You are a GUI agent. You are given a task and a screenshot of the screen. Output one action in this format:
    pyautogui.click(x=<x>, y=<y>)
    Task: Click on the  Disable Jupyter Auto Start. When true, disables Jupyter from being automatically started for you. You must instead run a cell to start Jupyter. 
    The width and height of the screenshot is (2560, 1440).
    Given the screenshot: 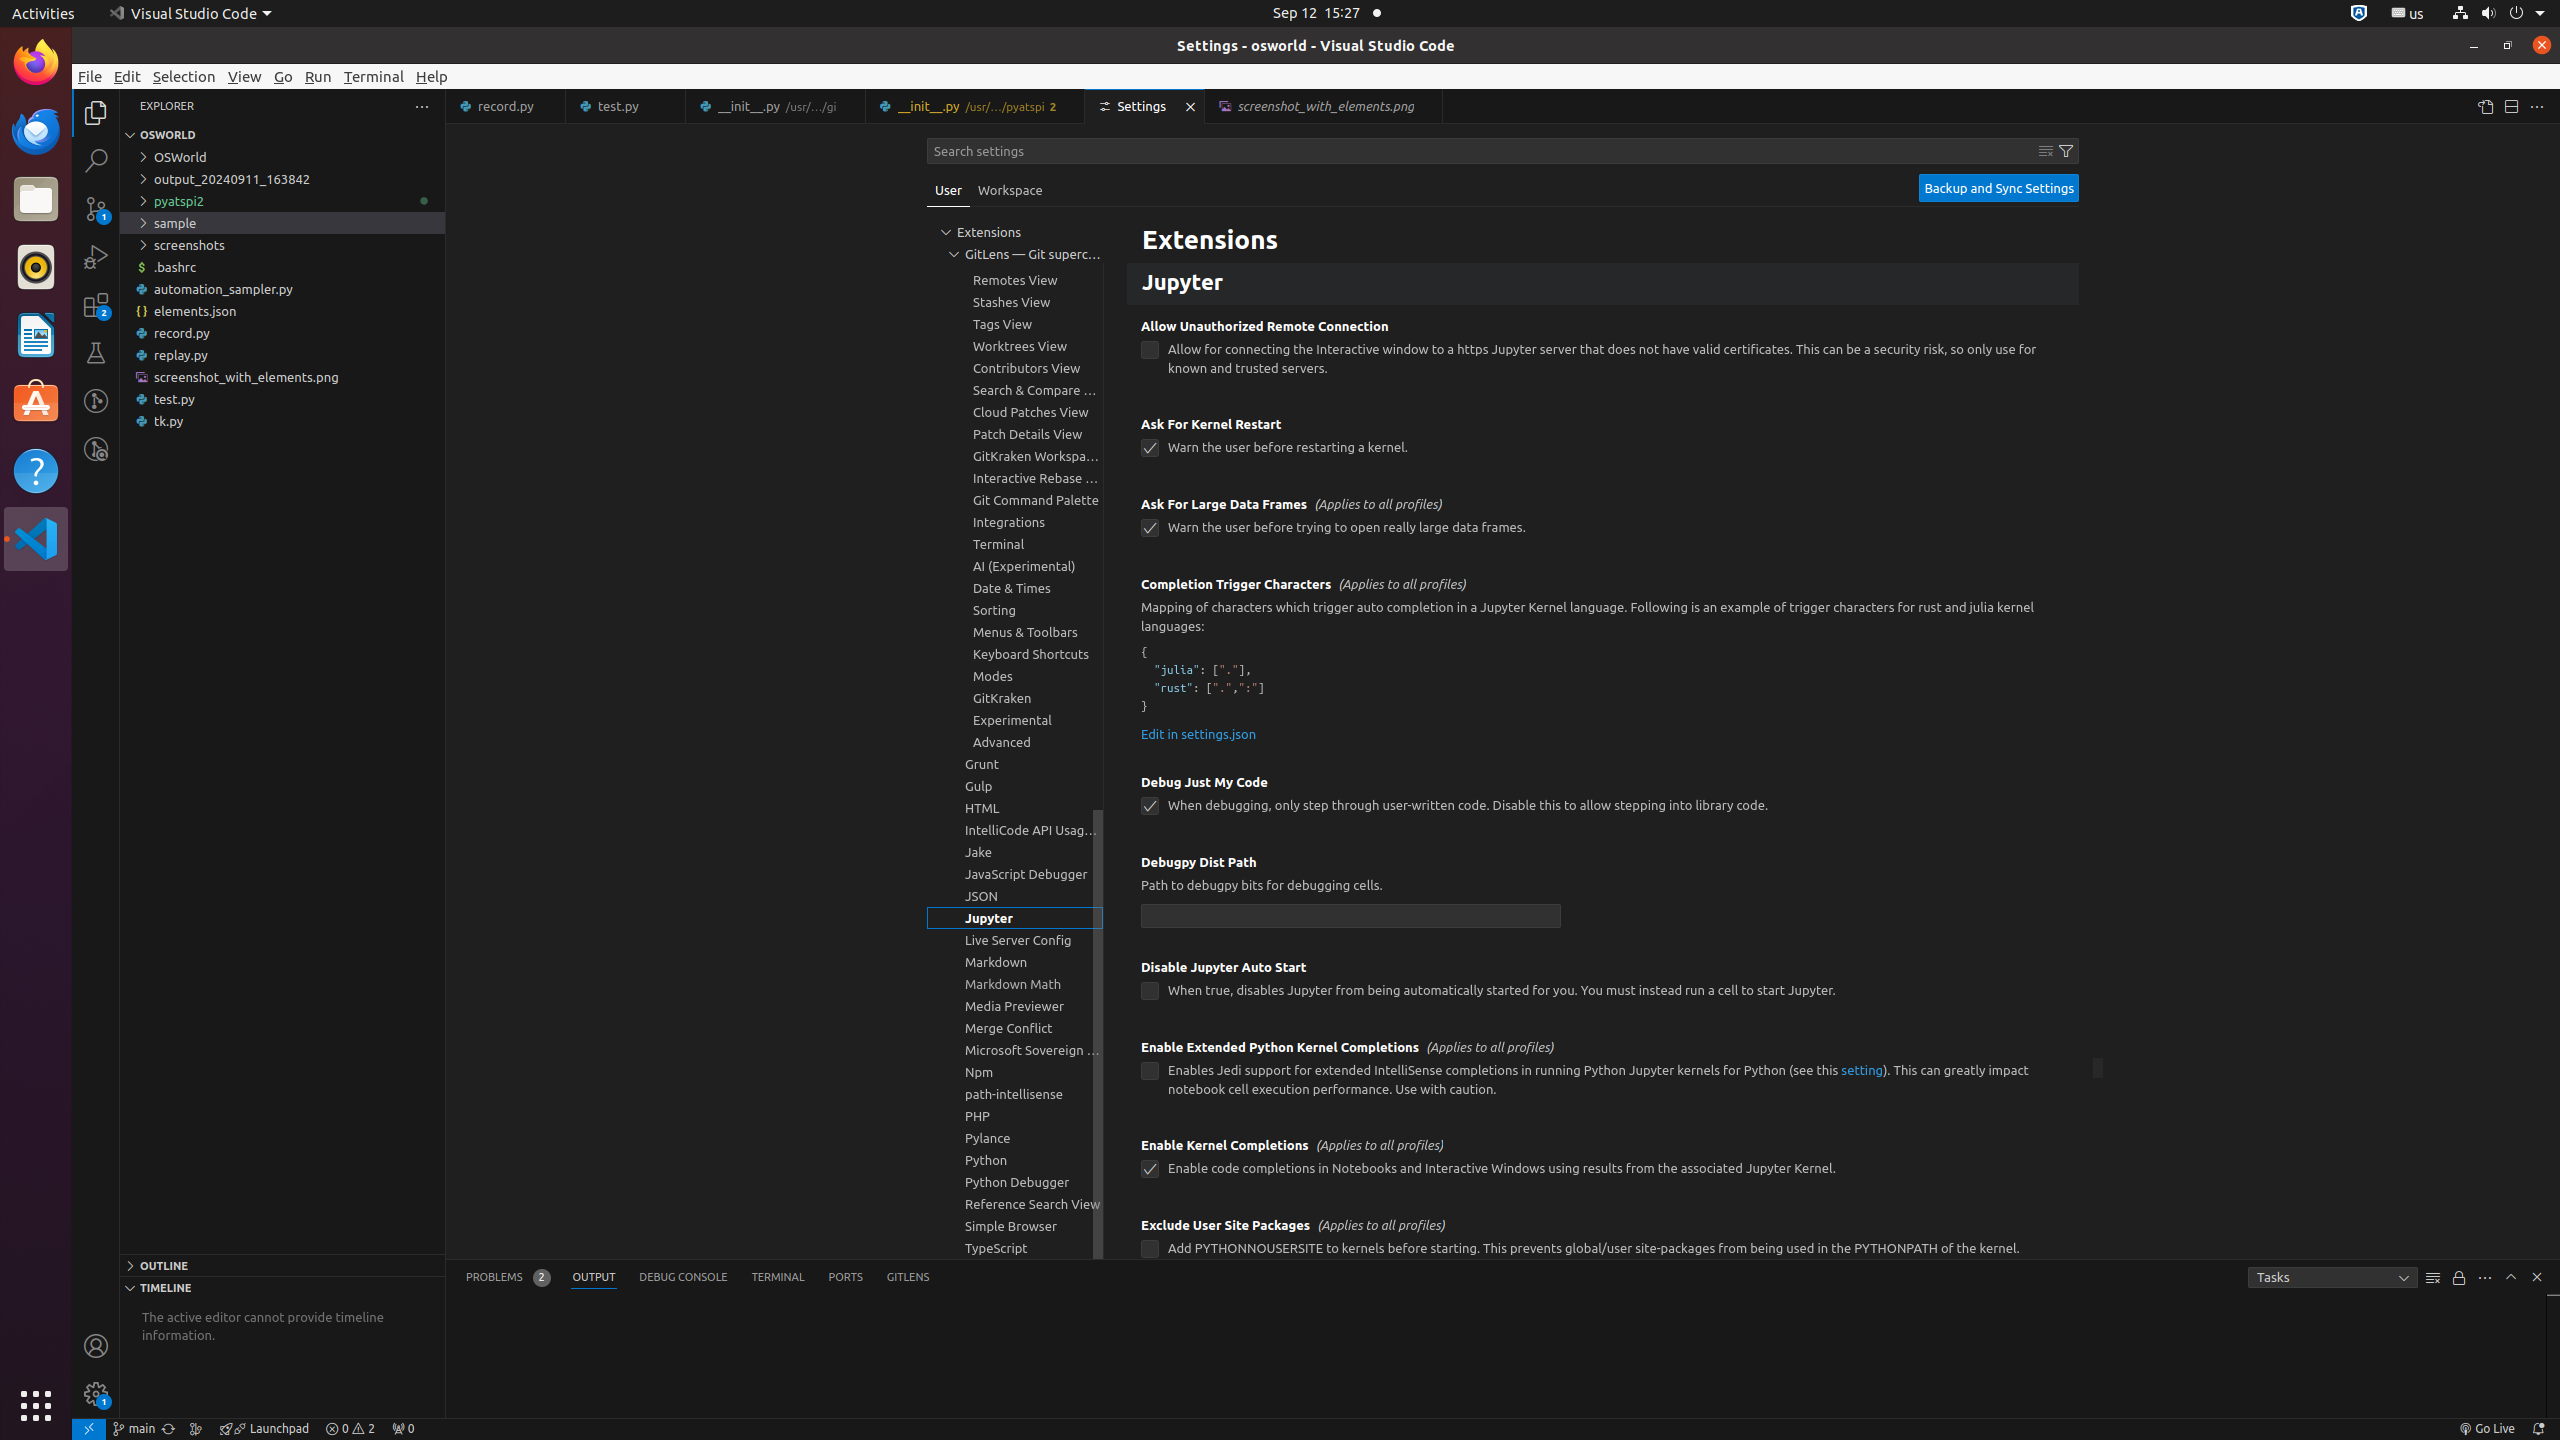 What is the action you would take?
    pyautogui.click(x=1603, y=986)
    